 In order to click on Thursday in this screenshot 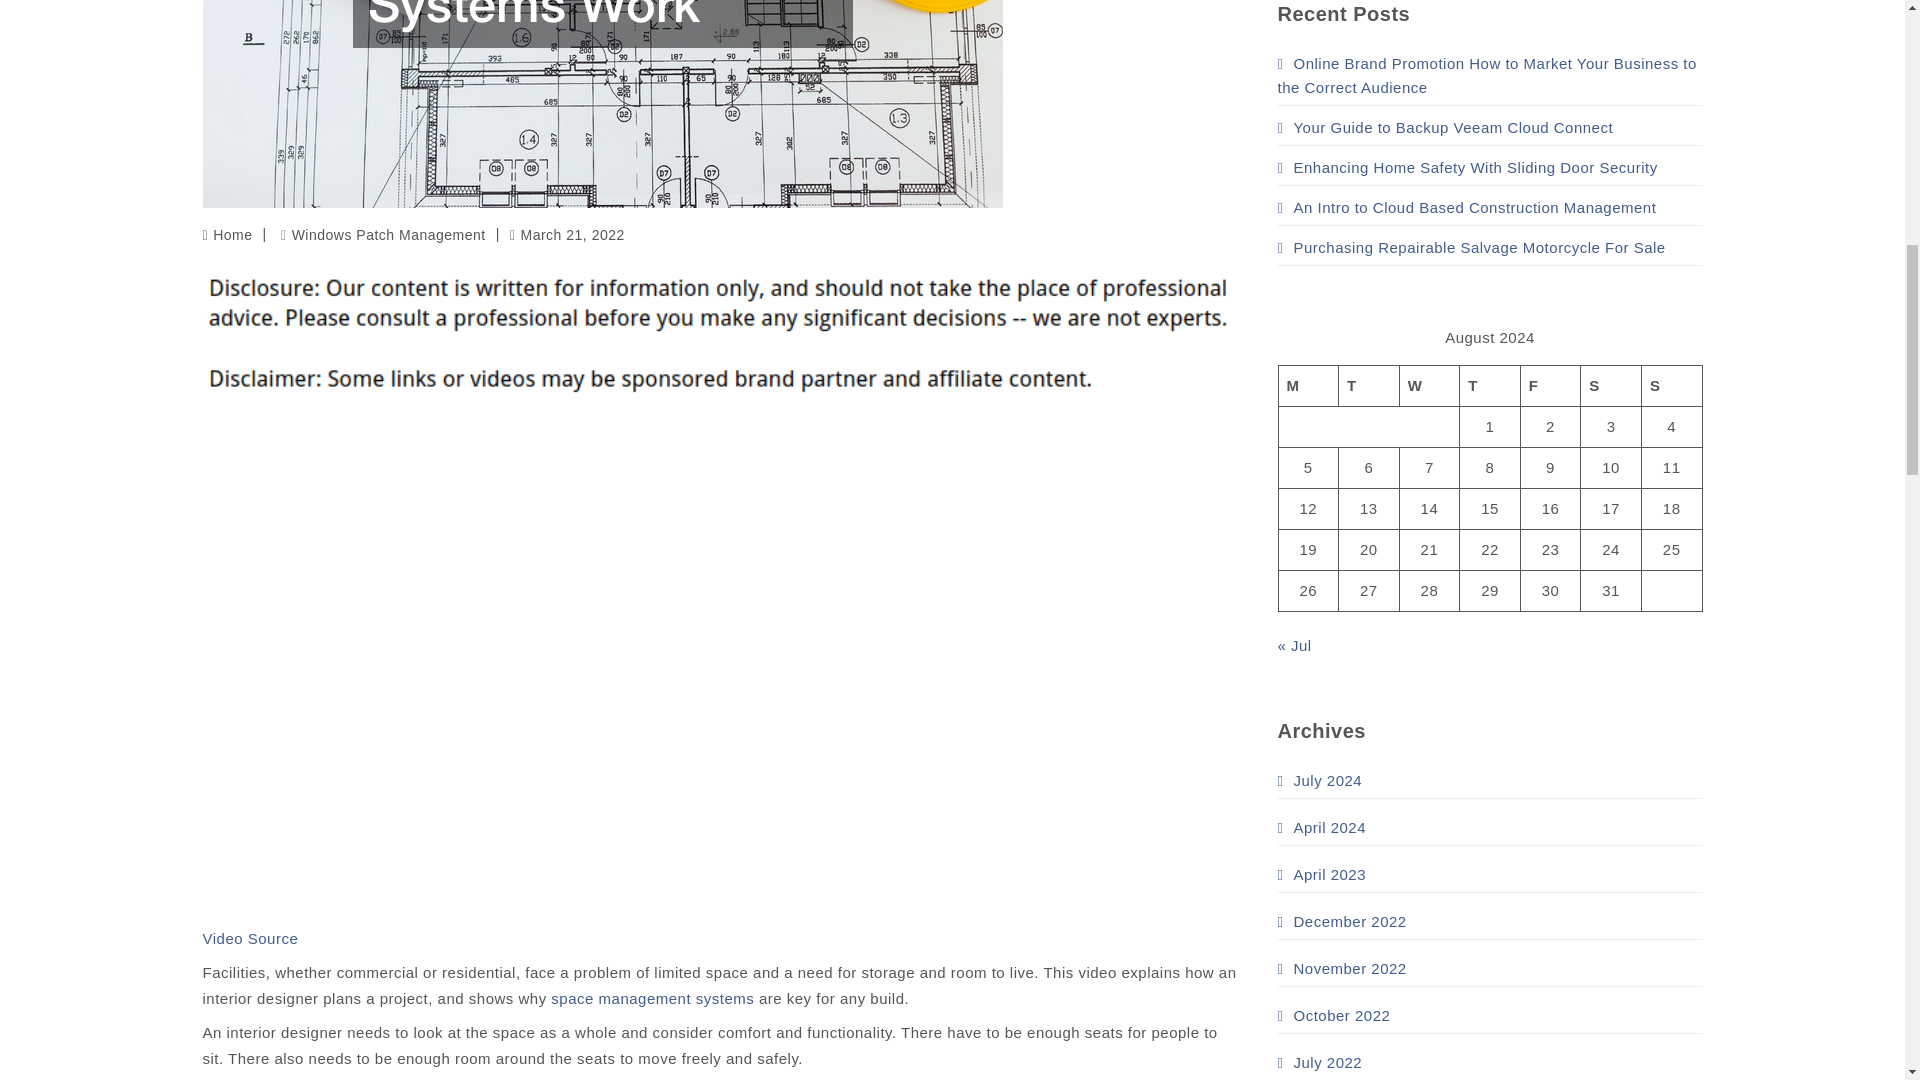, I will do `click(1490, 386)`.